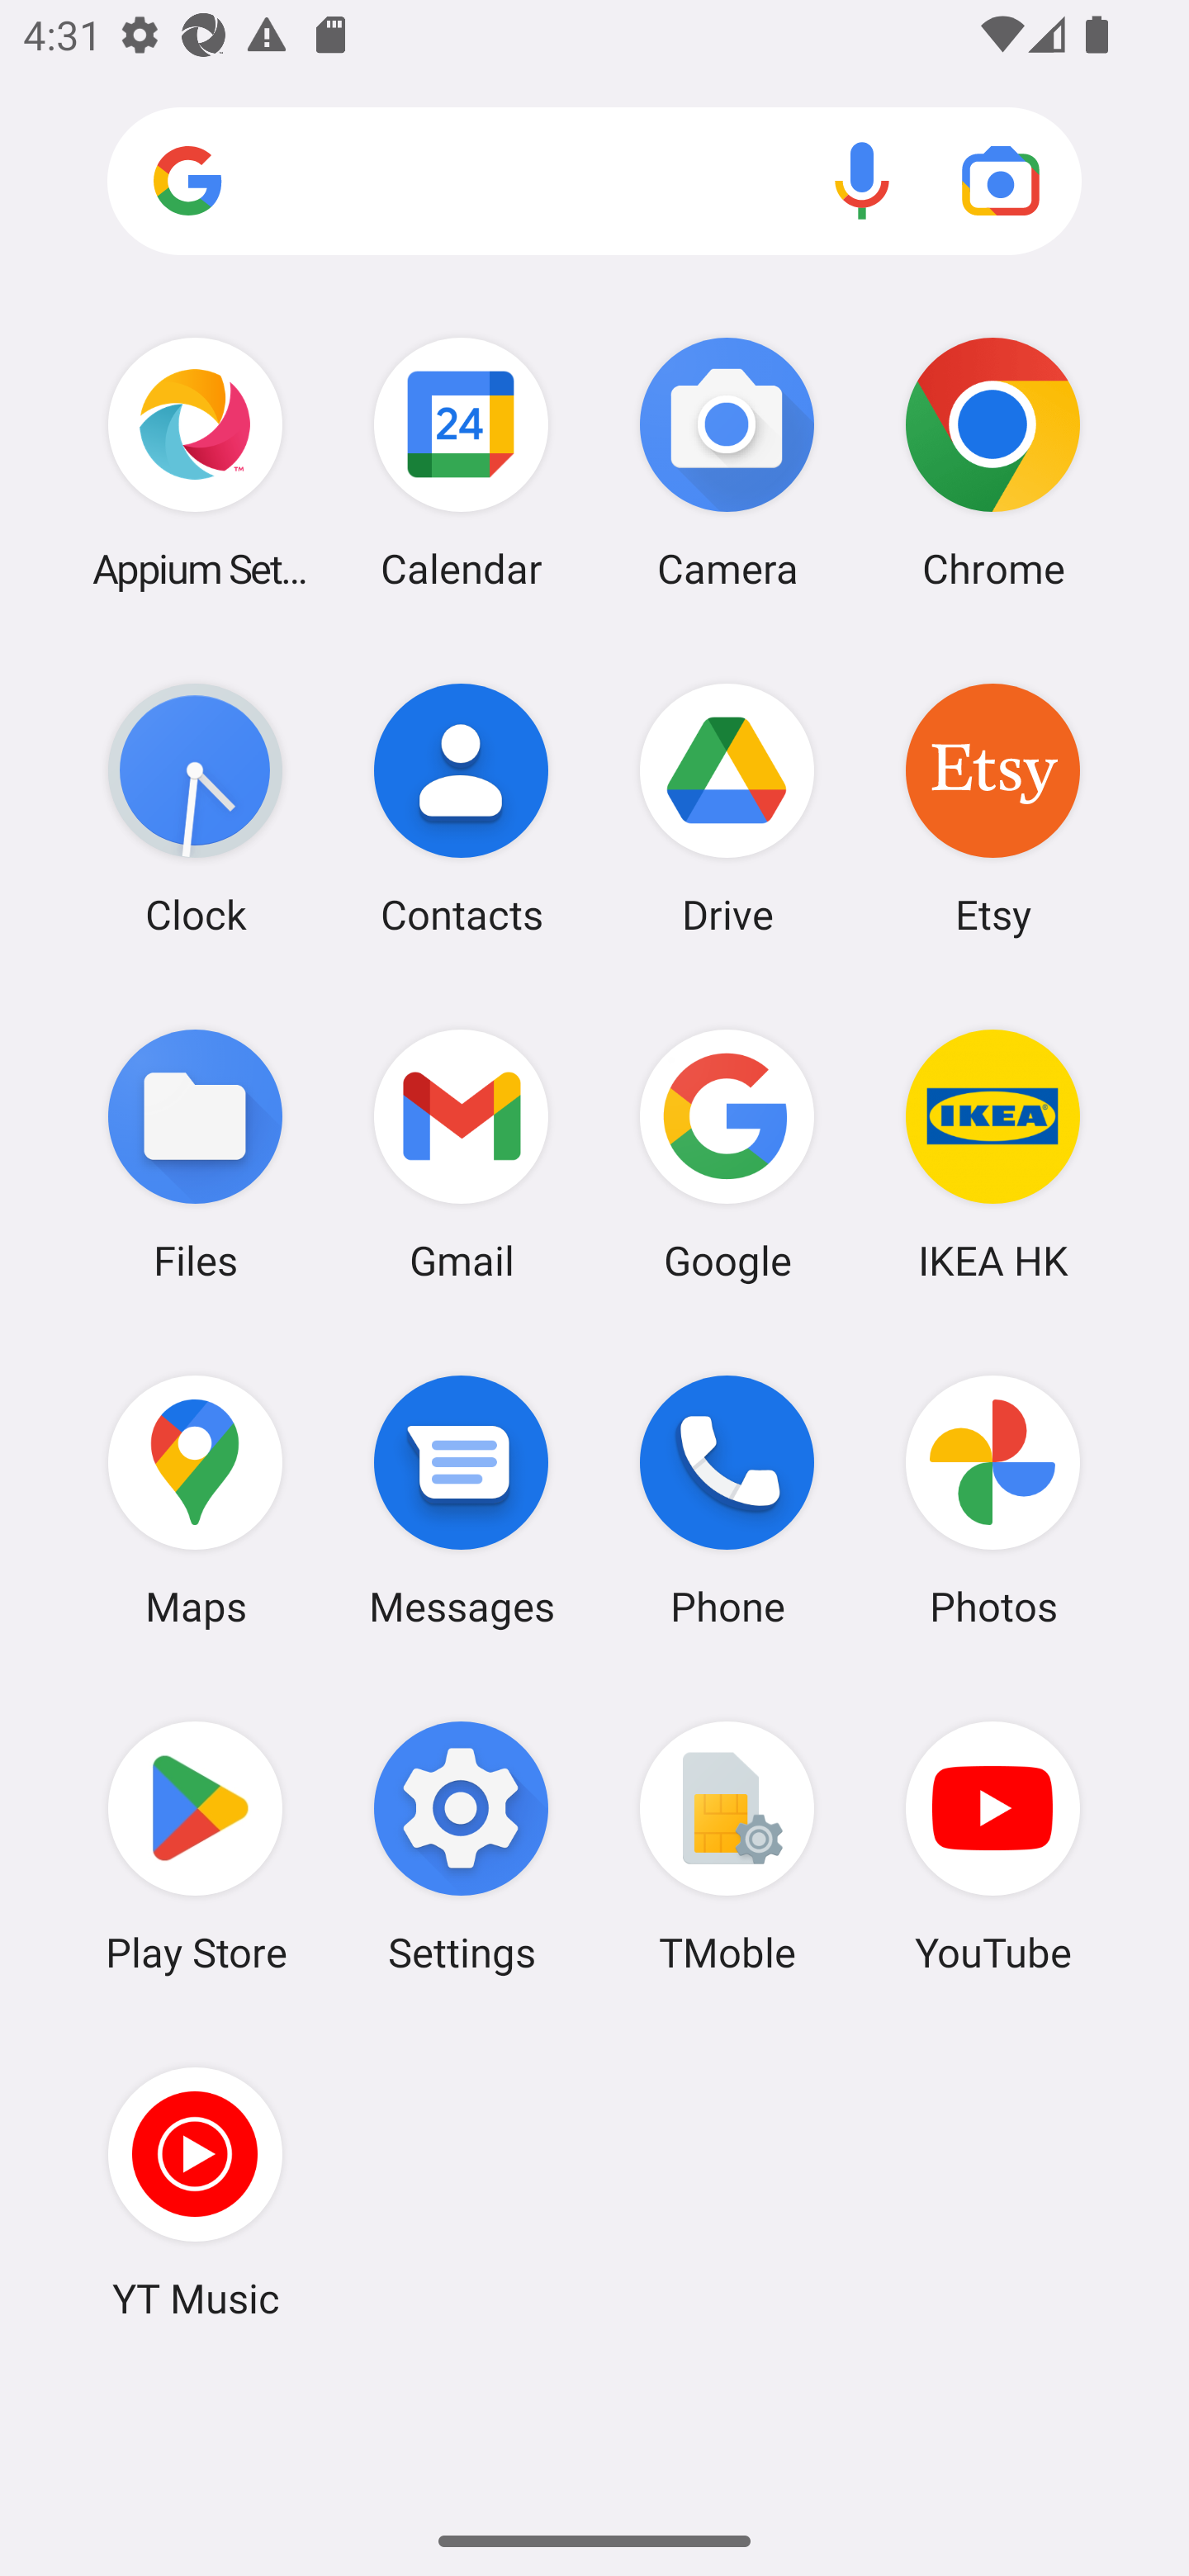 This screenshot has width=1189, height=2576. I want to click on Maps, so click(195, 1500).